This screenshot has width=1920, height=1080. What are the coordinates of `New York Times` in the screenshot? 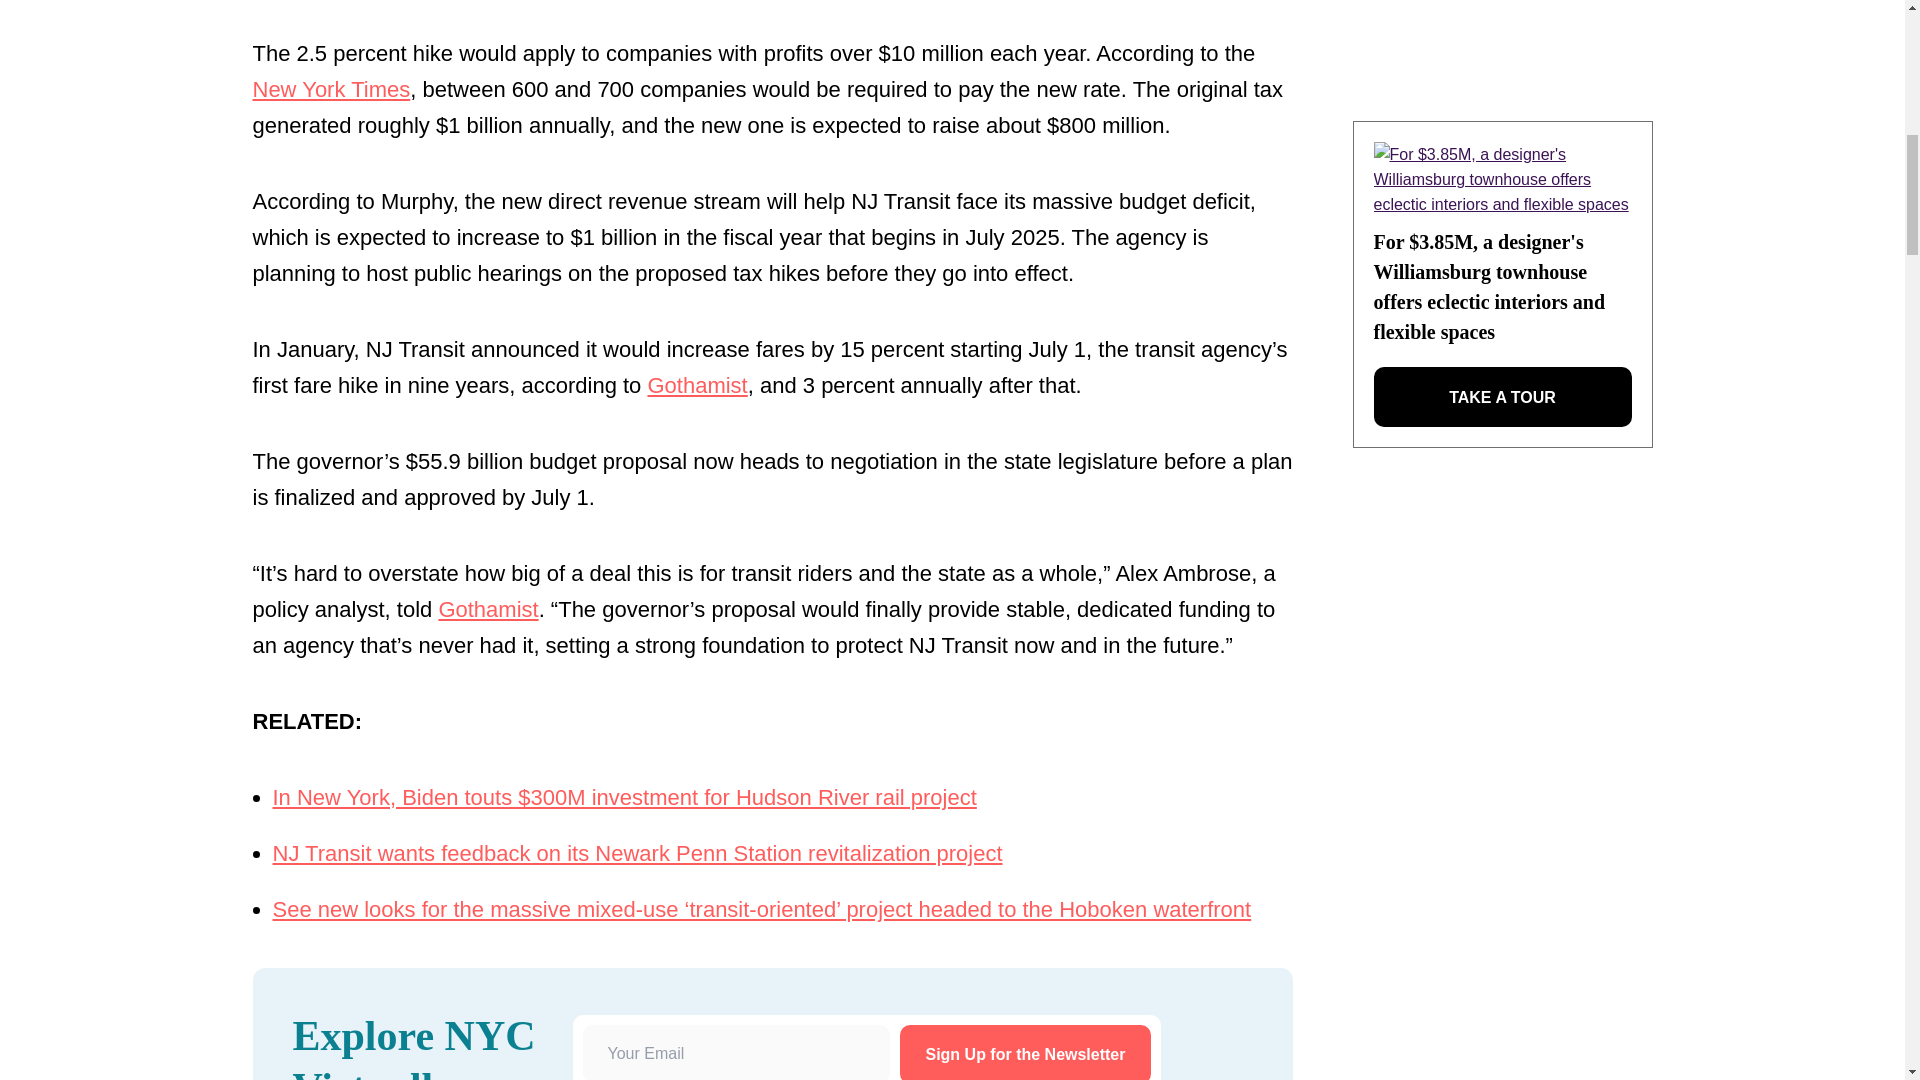 It's located at (330, 88).